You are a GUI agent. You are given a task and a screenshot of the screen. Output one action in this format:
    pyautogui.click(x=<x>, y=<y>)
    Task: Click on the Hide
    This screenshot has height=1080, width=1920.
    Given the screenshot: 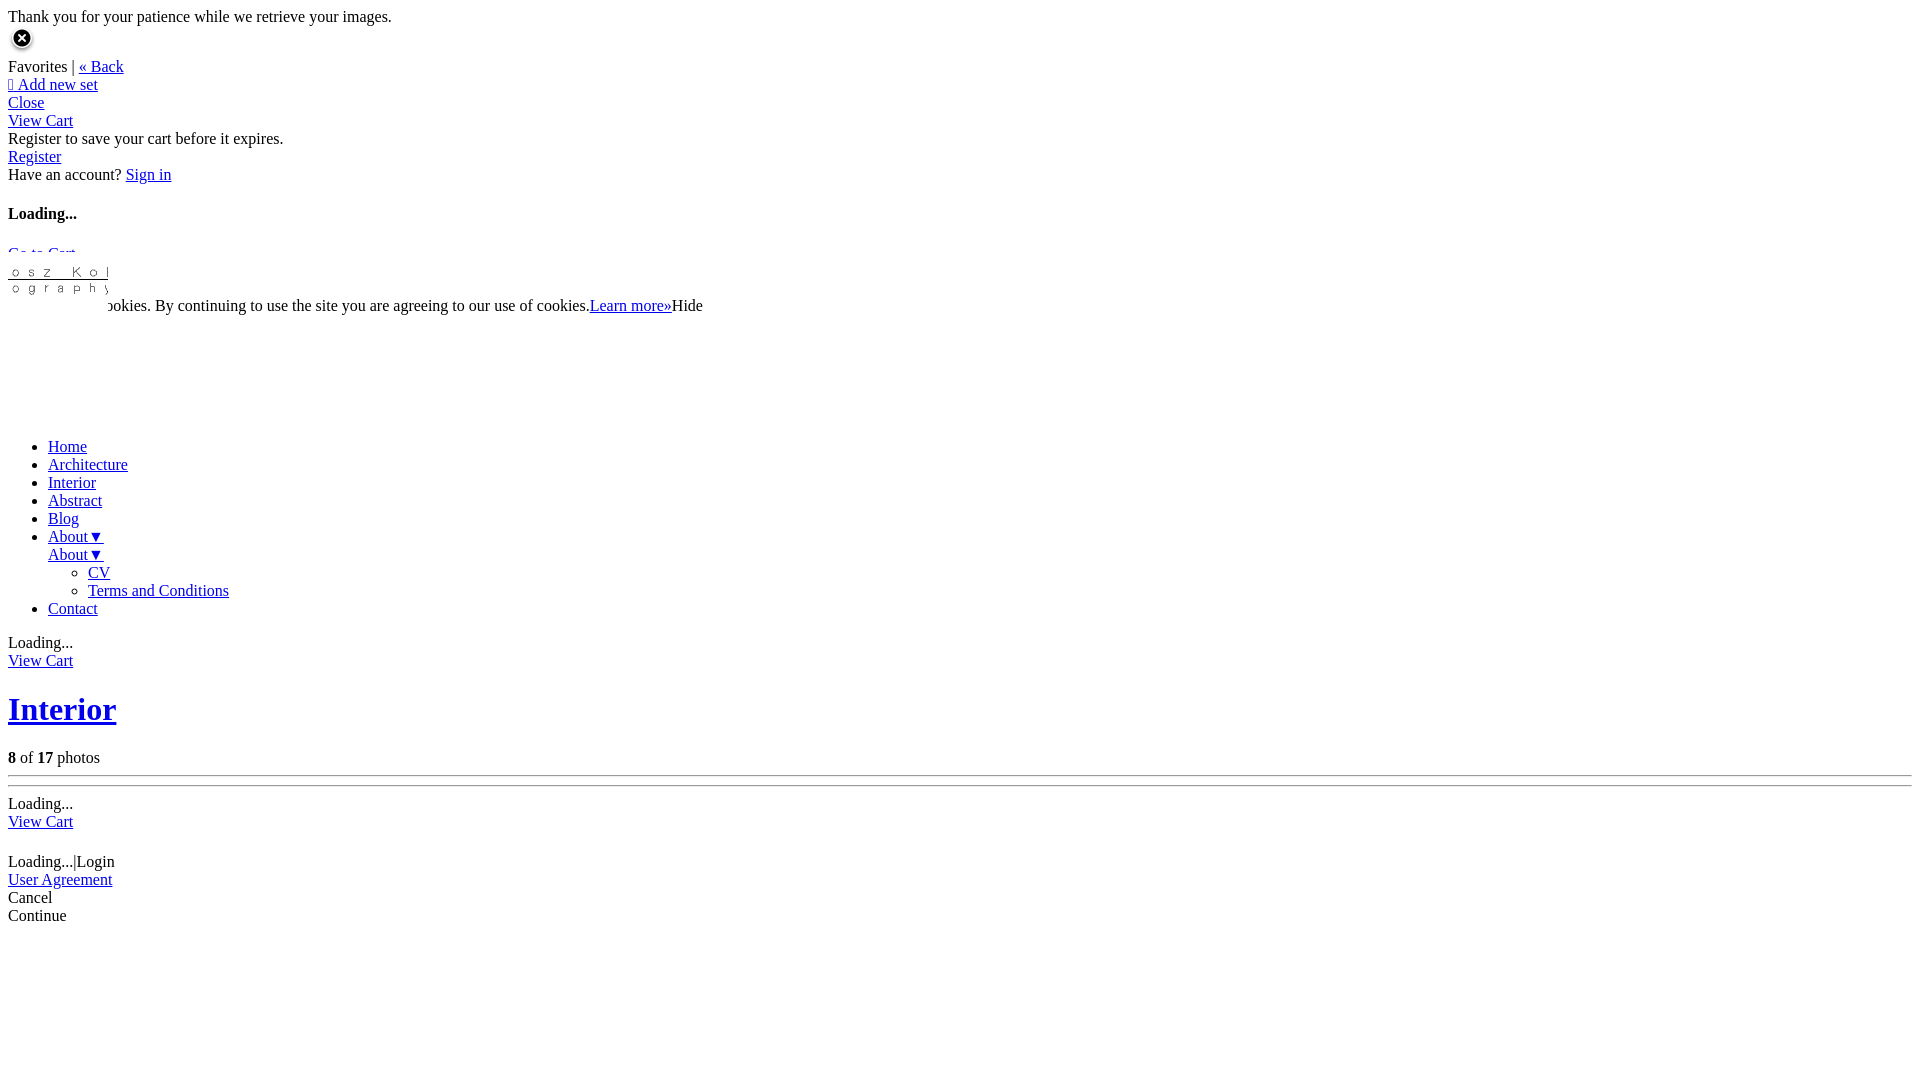 What is the action you would take?
    pyautogui.click(x=688, y=306)
    